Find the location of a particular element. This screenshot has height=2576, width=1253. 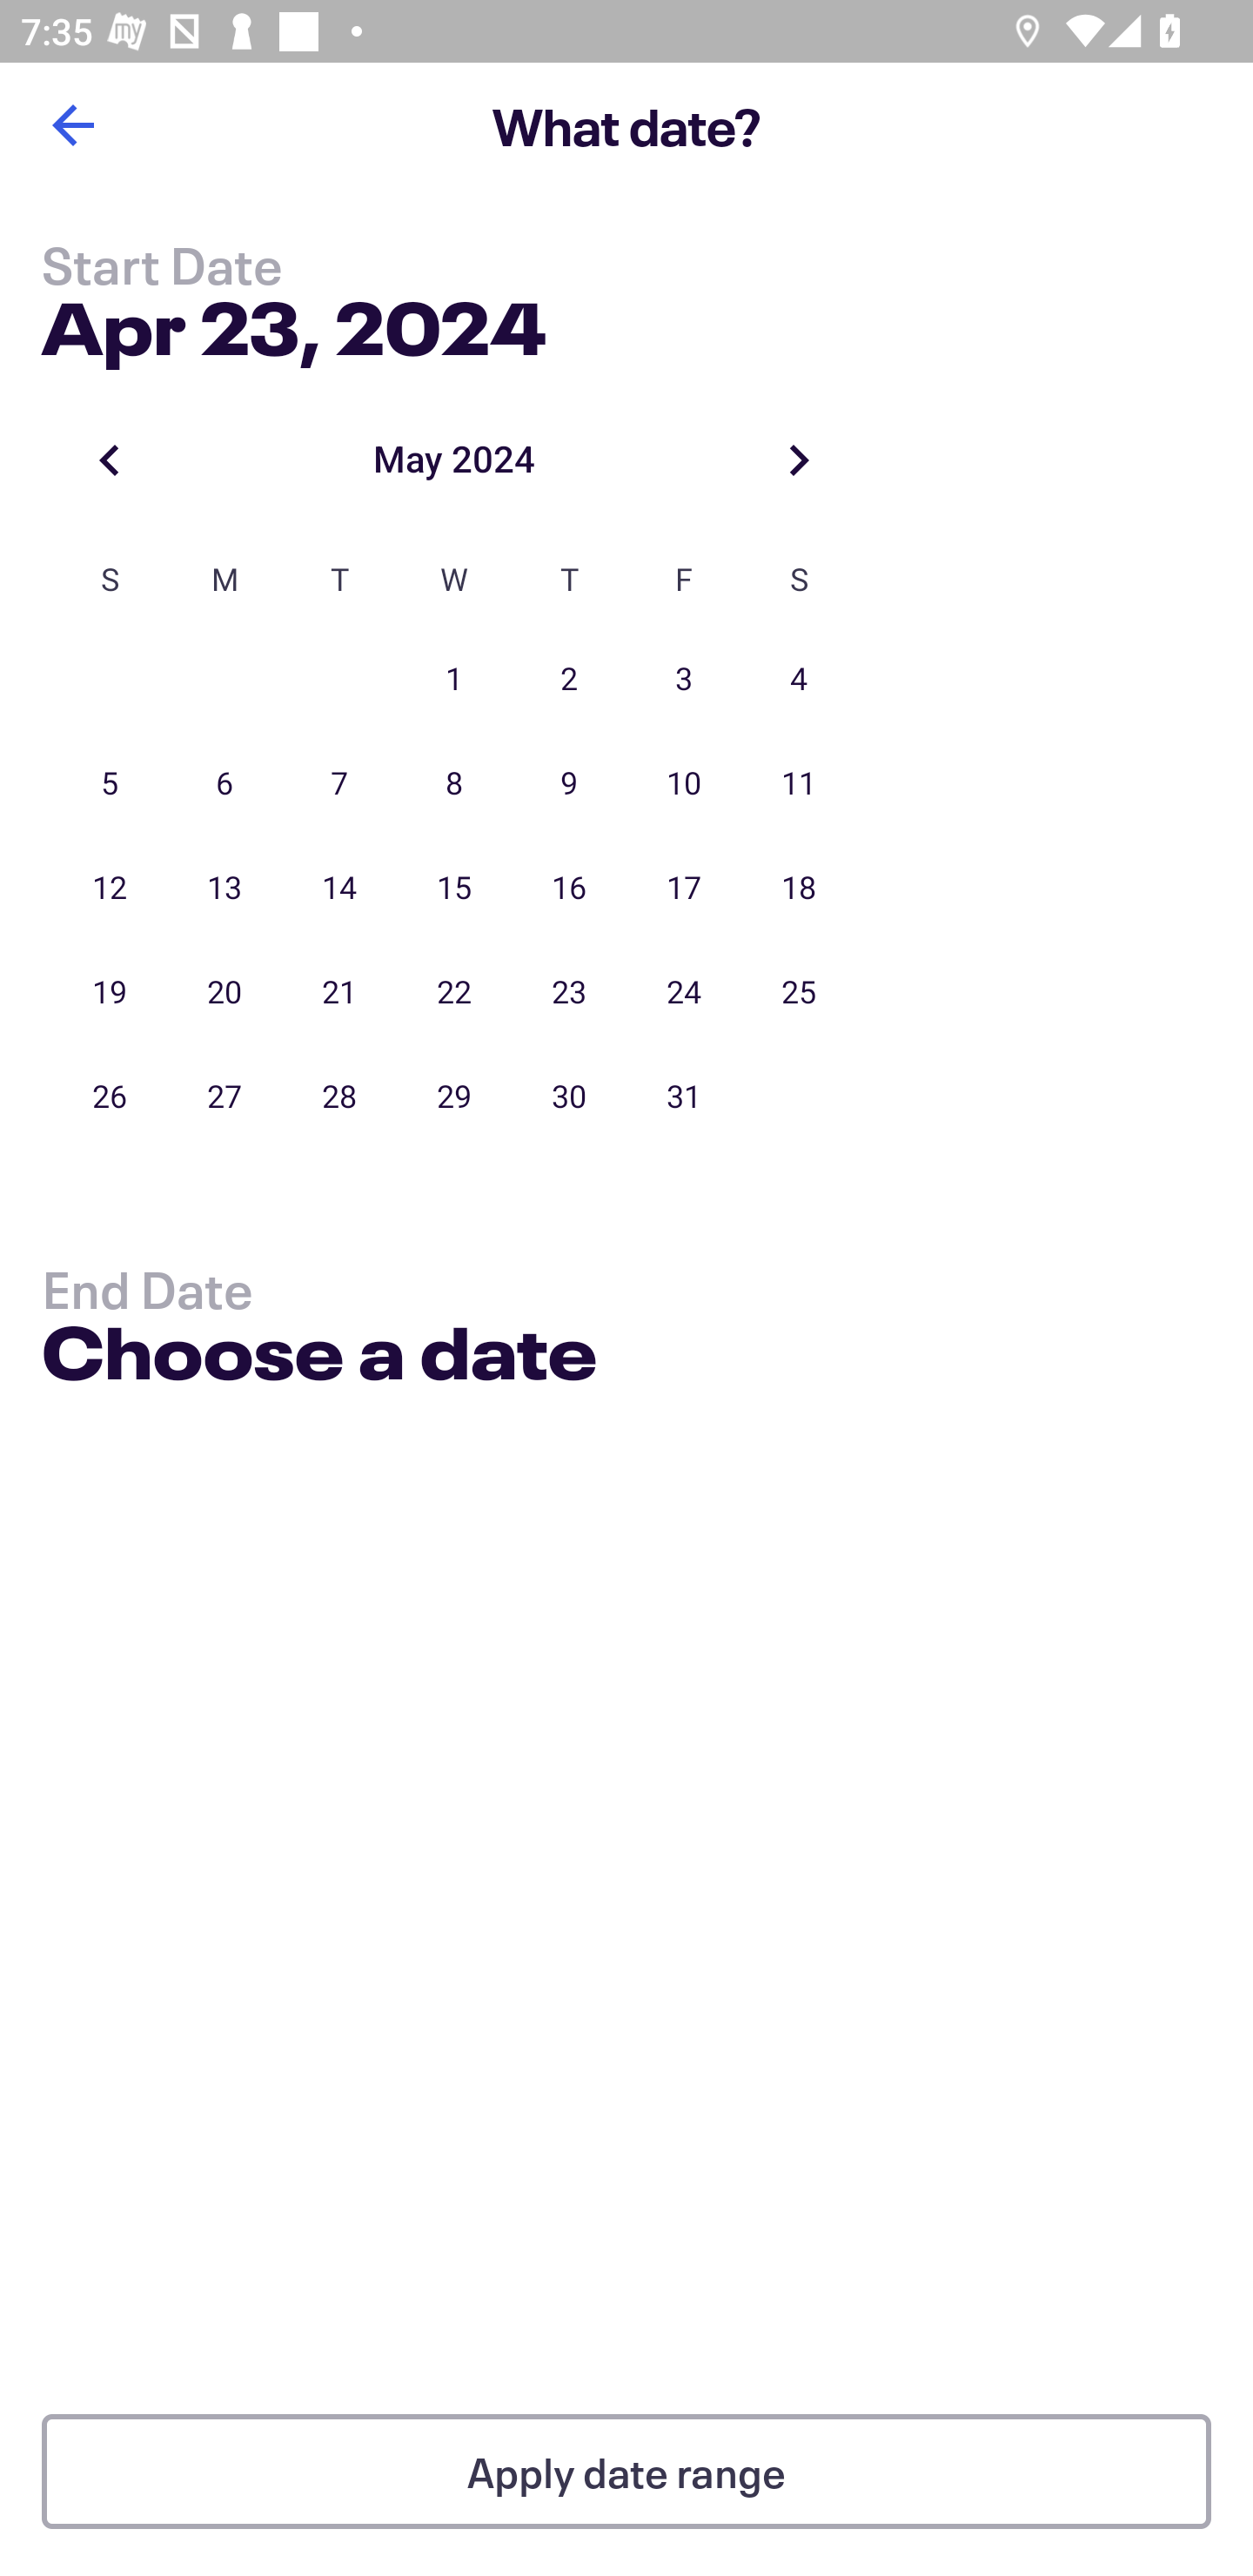

3 03 May 2024 is located at coordinates (684, 680).